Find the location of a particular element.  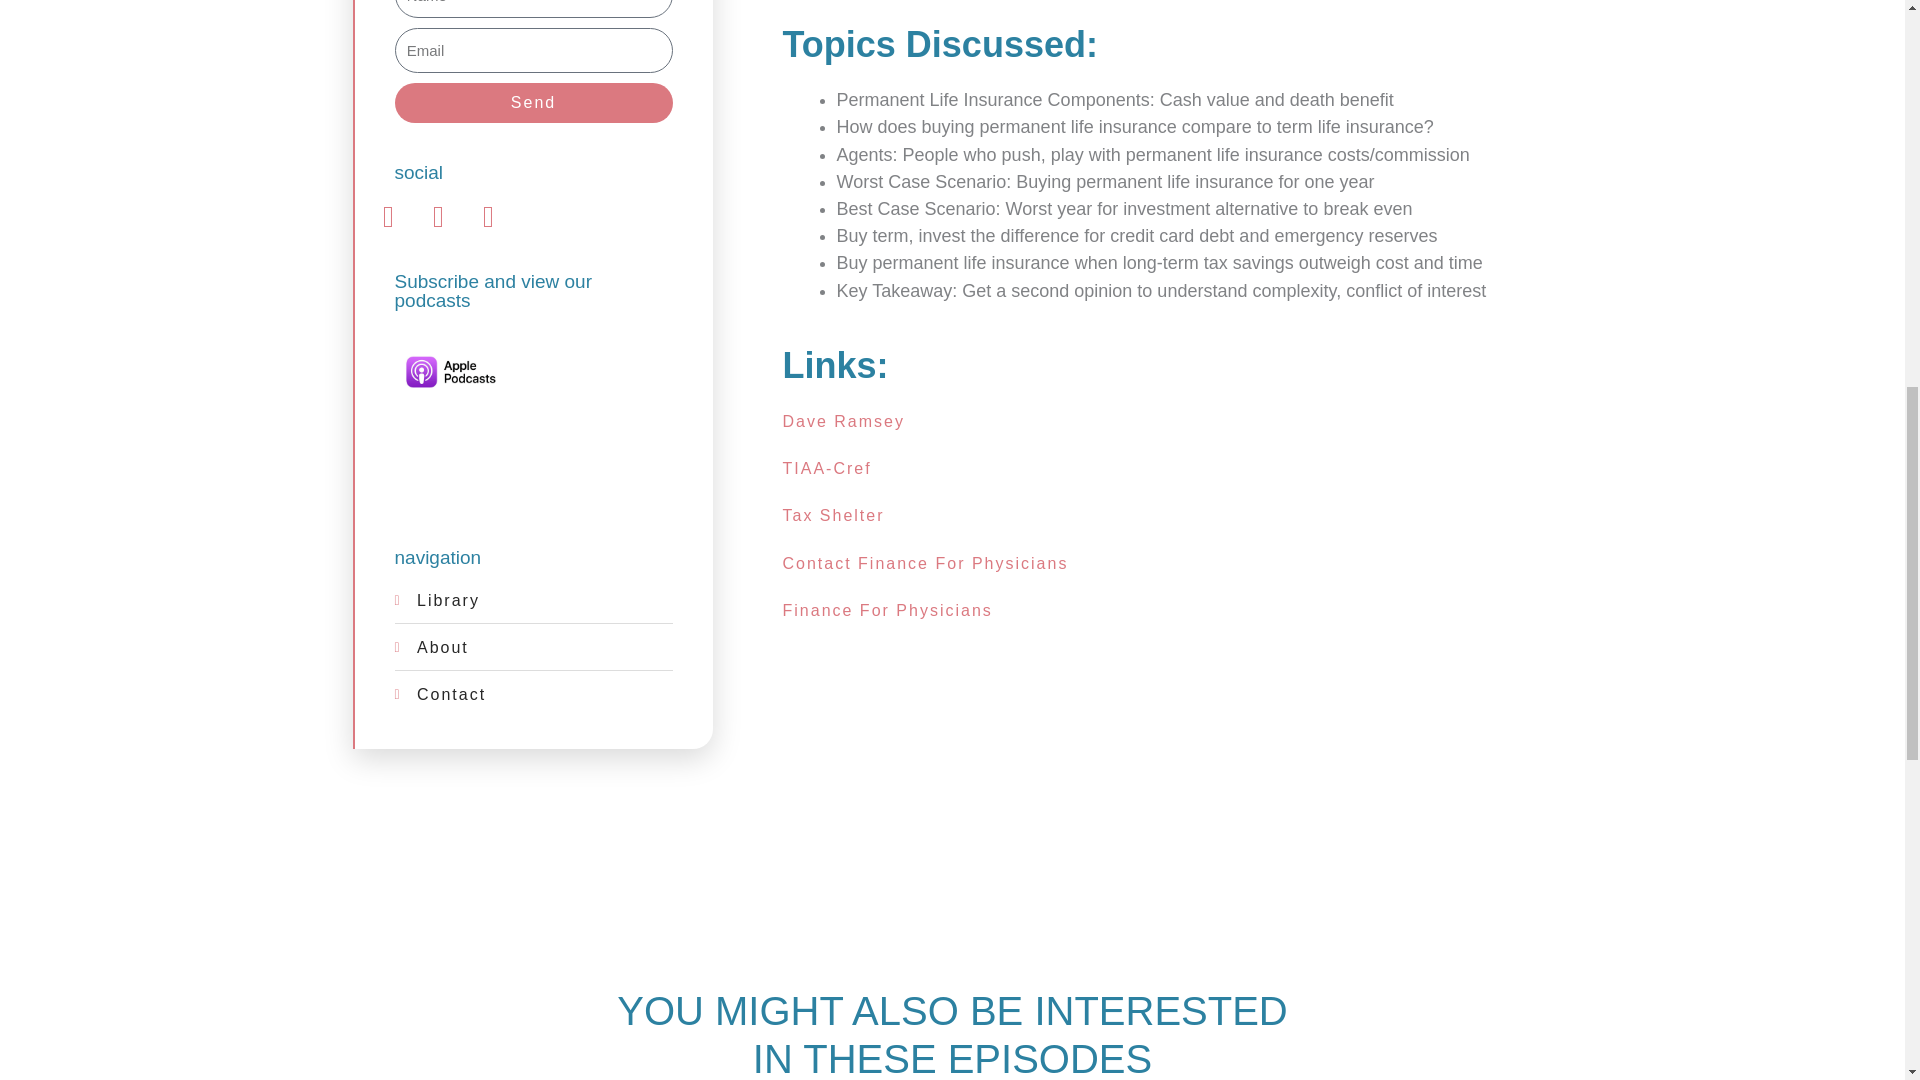

TIAA-Cref is located at coordinates (826, 468).